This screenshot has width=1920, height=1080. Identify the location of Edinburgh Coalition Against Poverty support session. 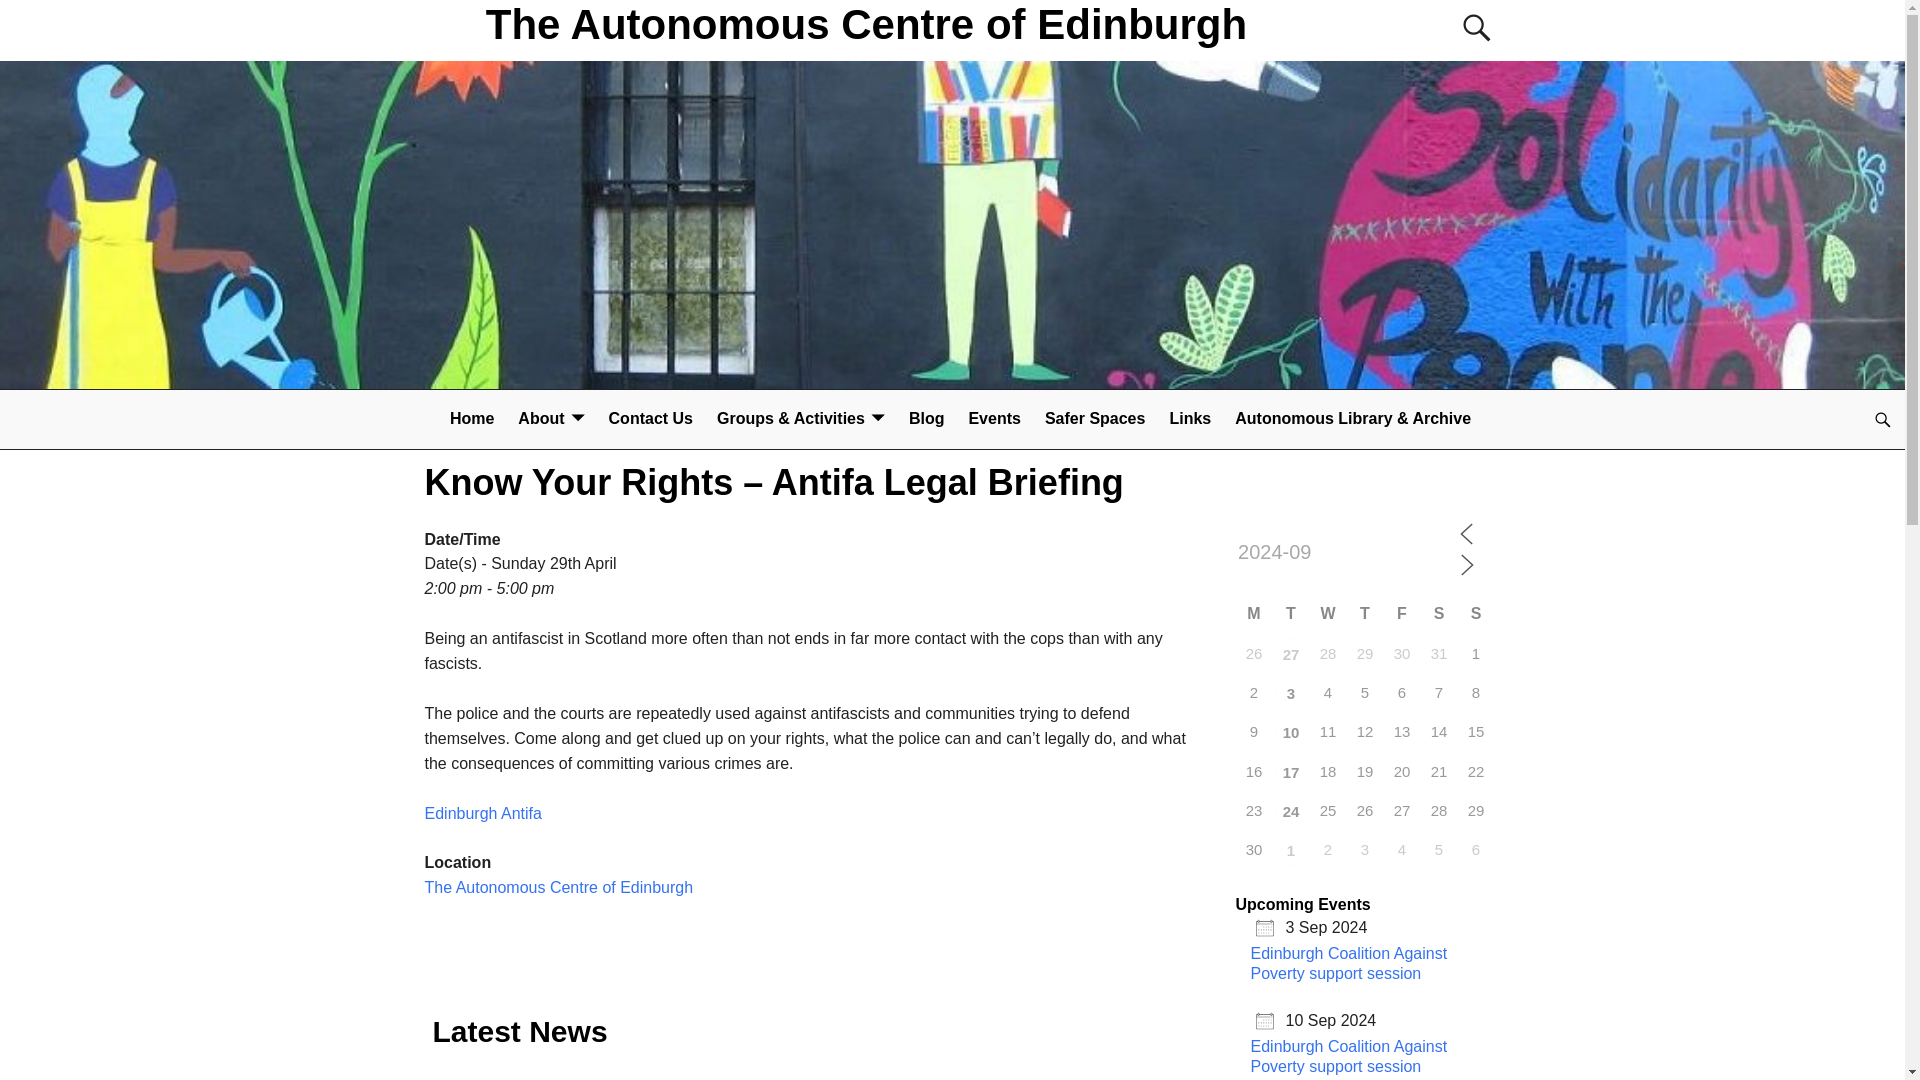
(1290, 692).